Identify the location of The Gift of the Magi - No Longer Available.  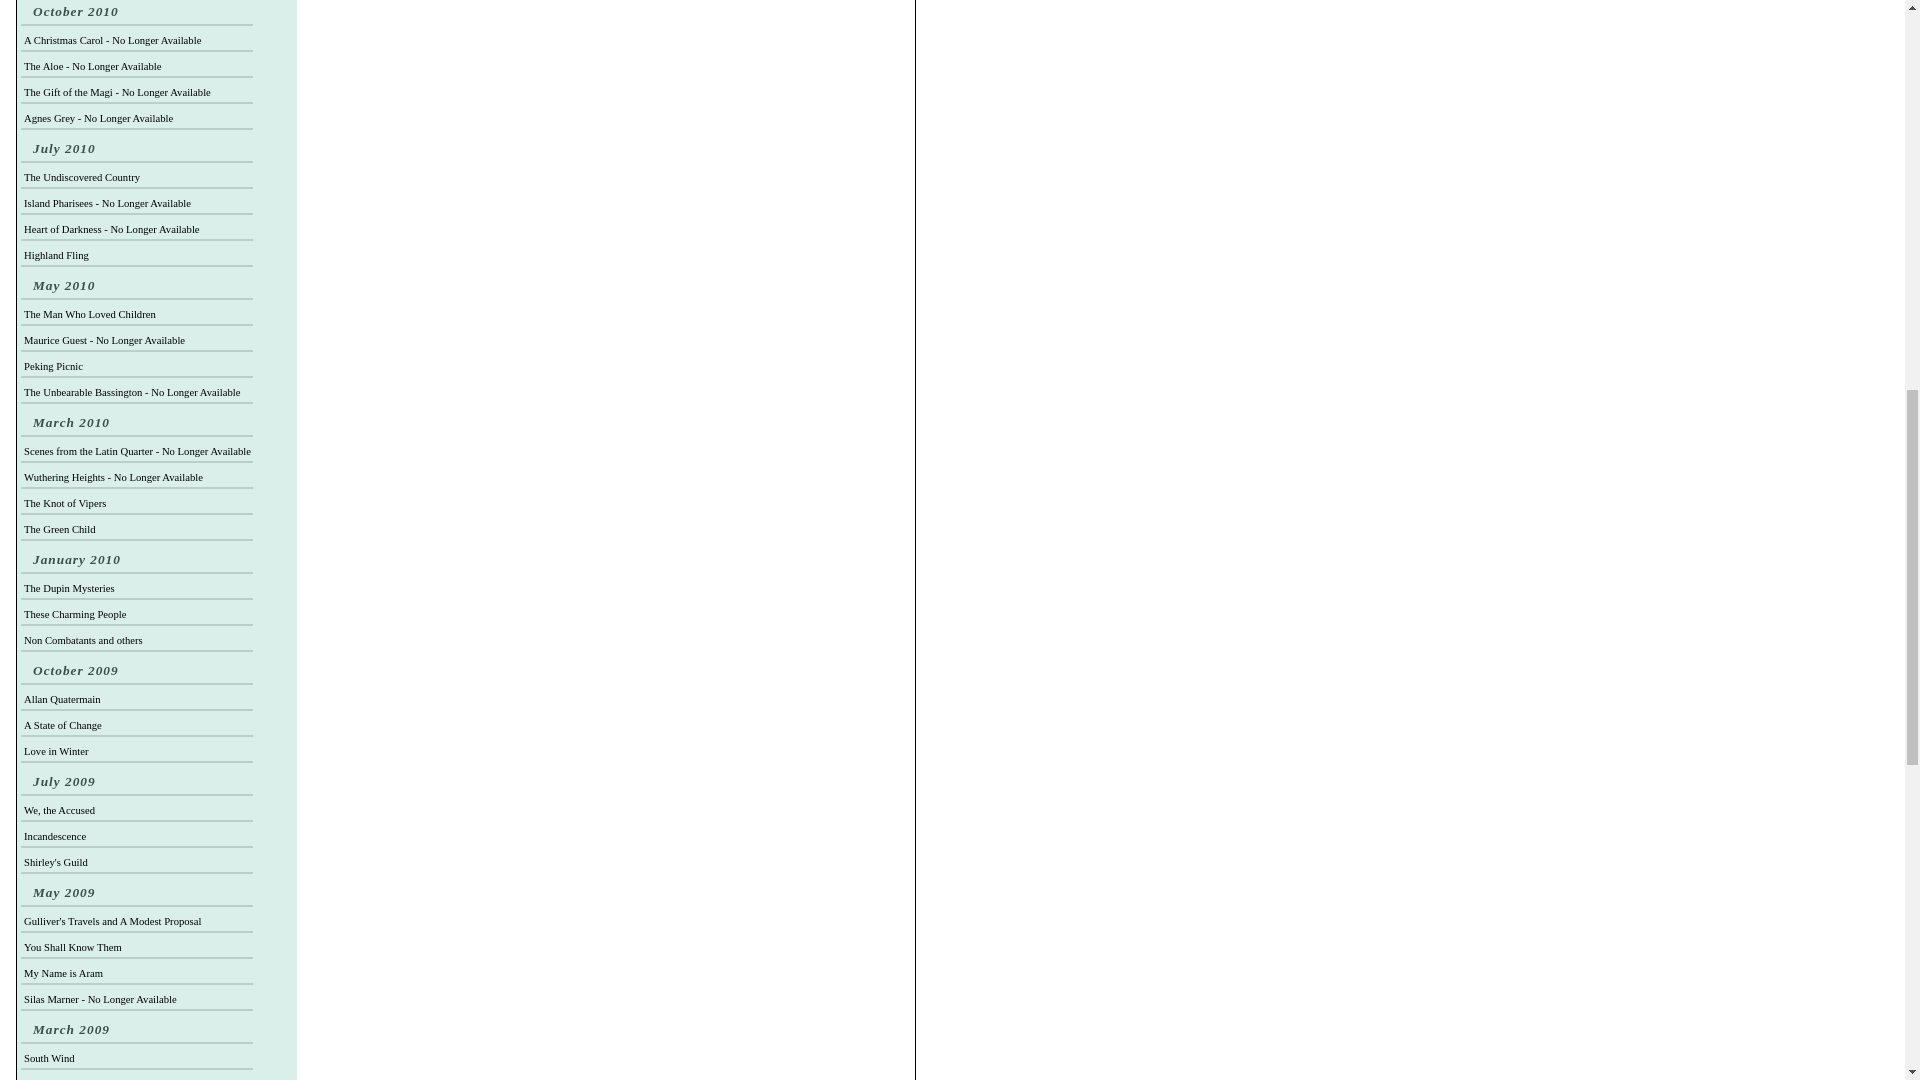
(117, 92).